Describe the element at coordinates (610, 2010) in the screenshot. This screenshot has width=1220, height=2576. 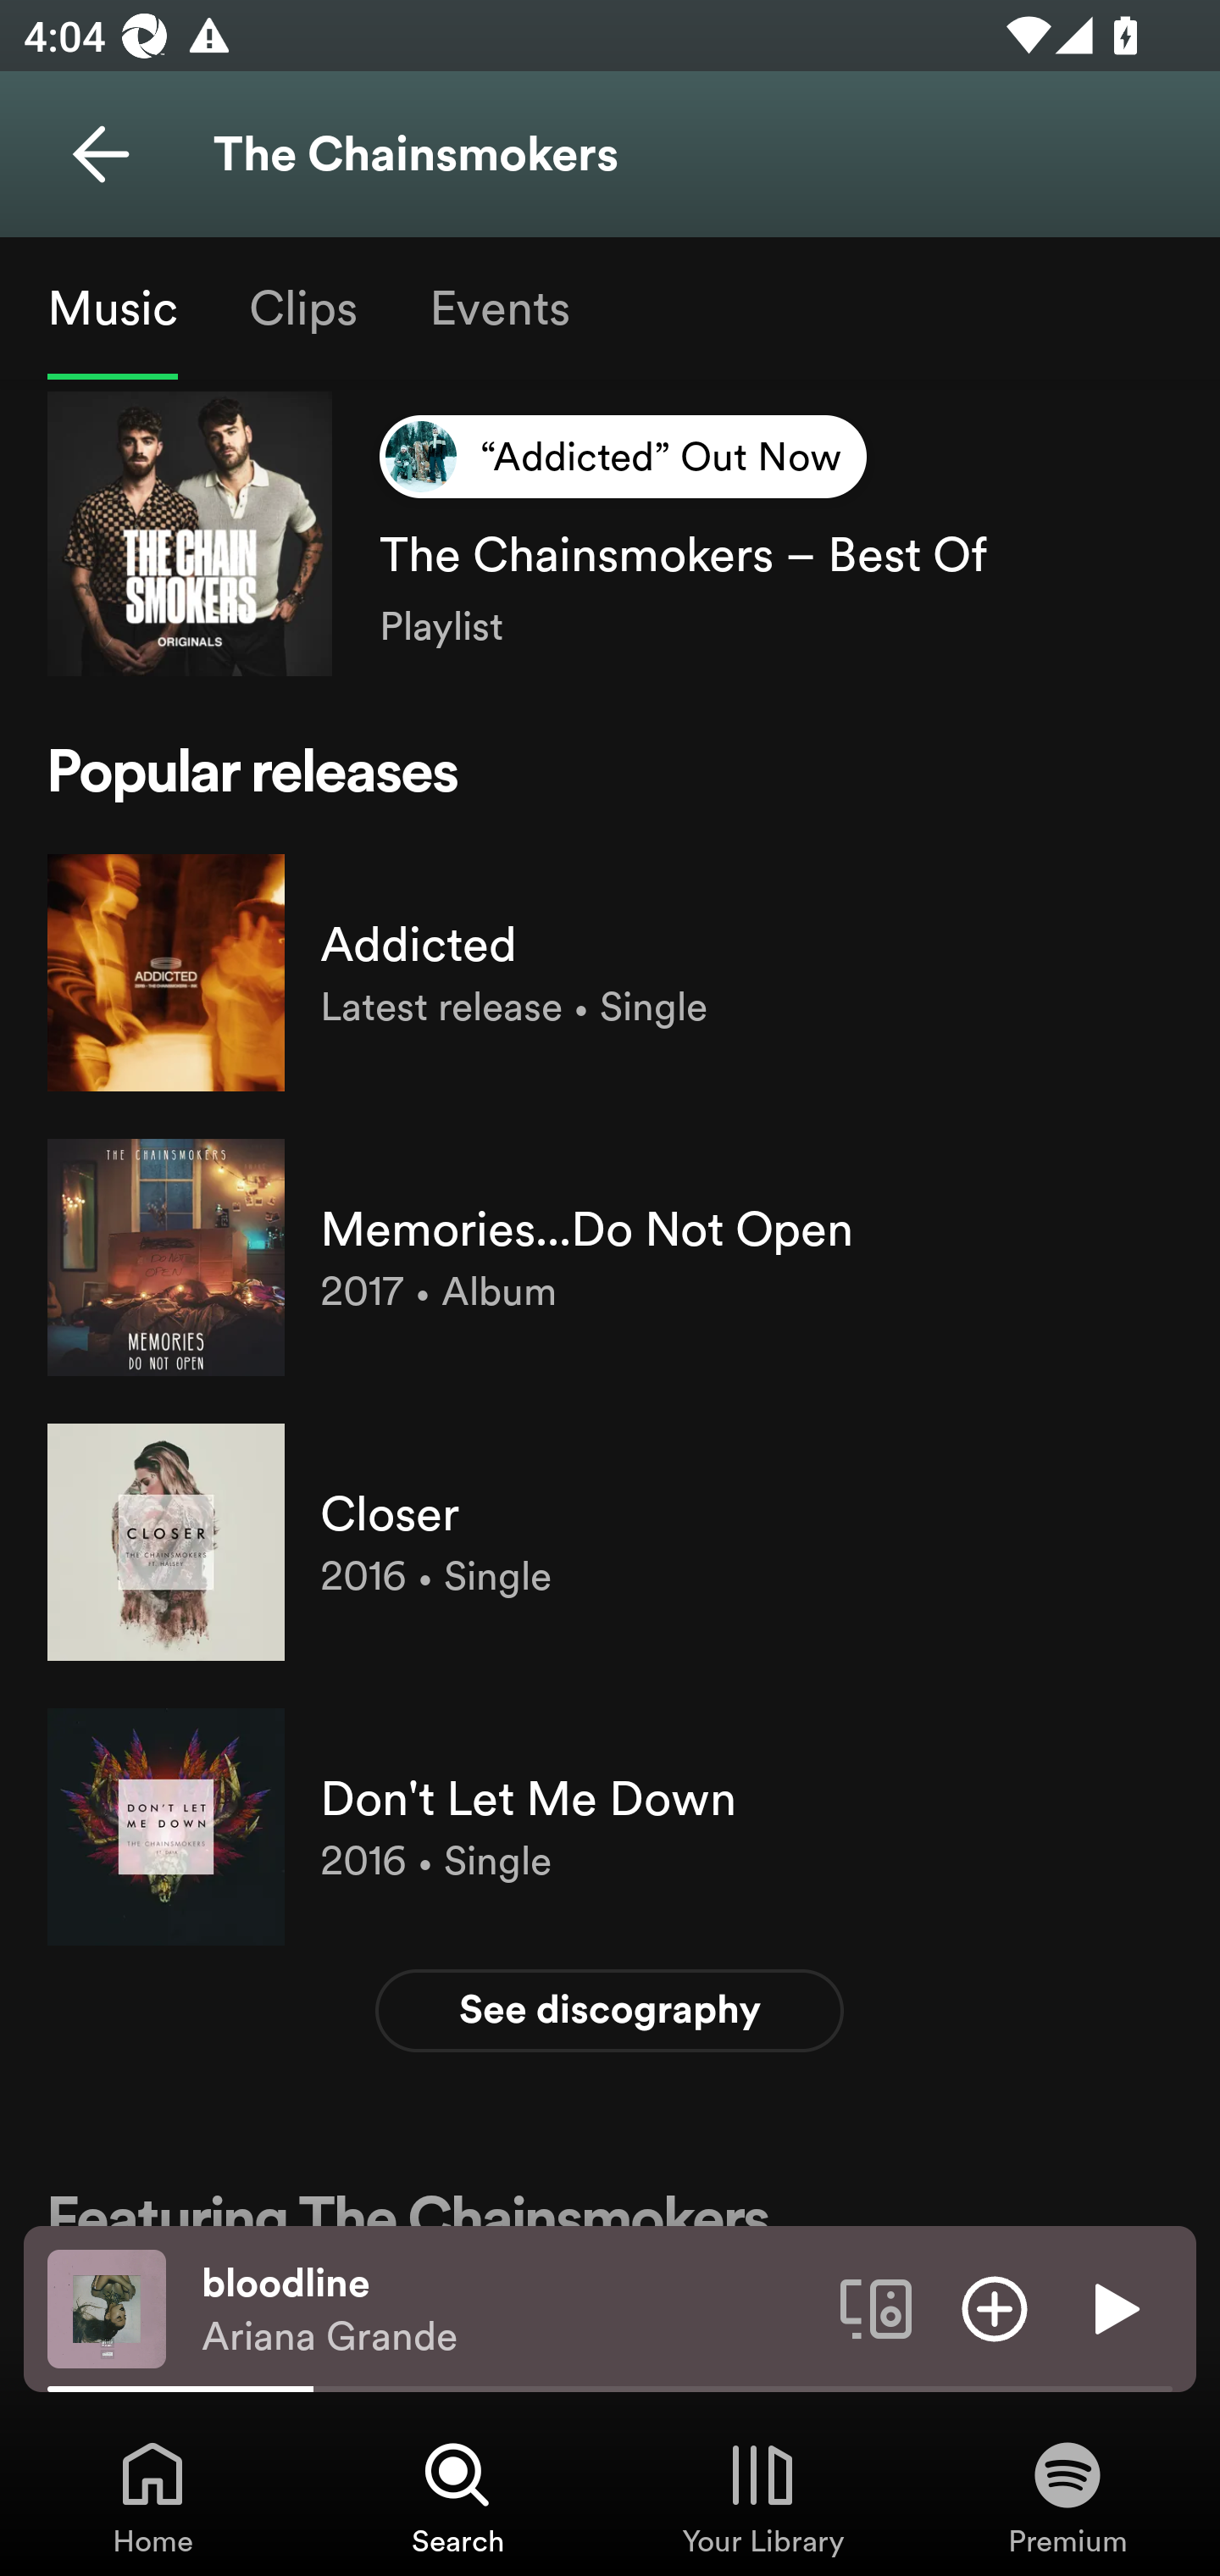
I see `See discography` at that location.